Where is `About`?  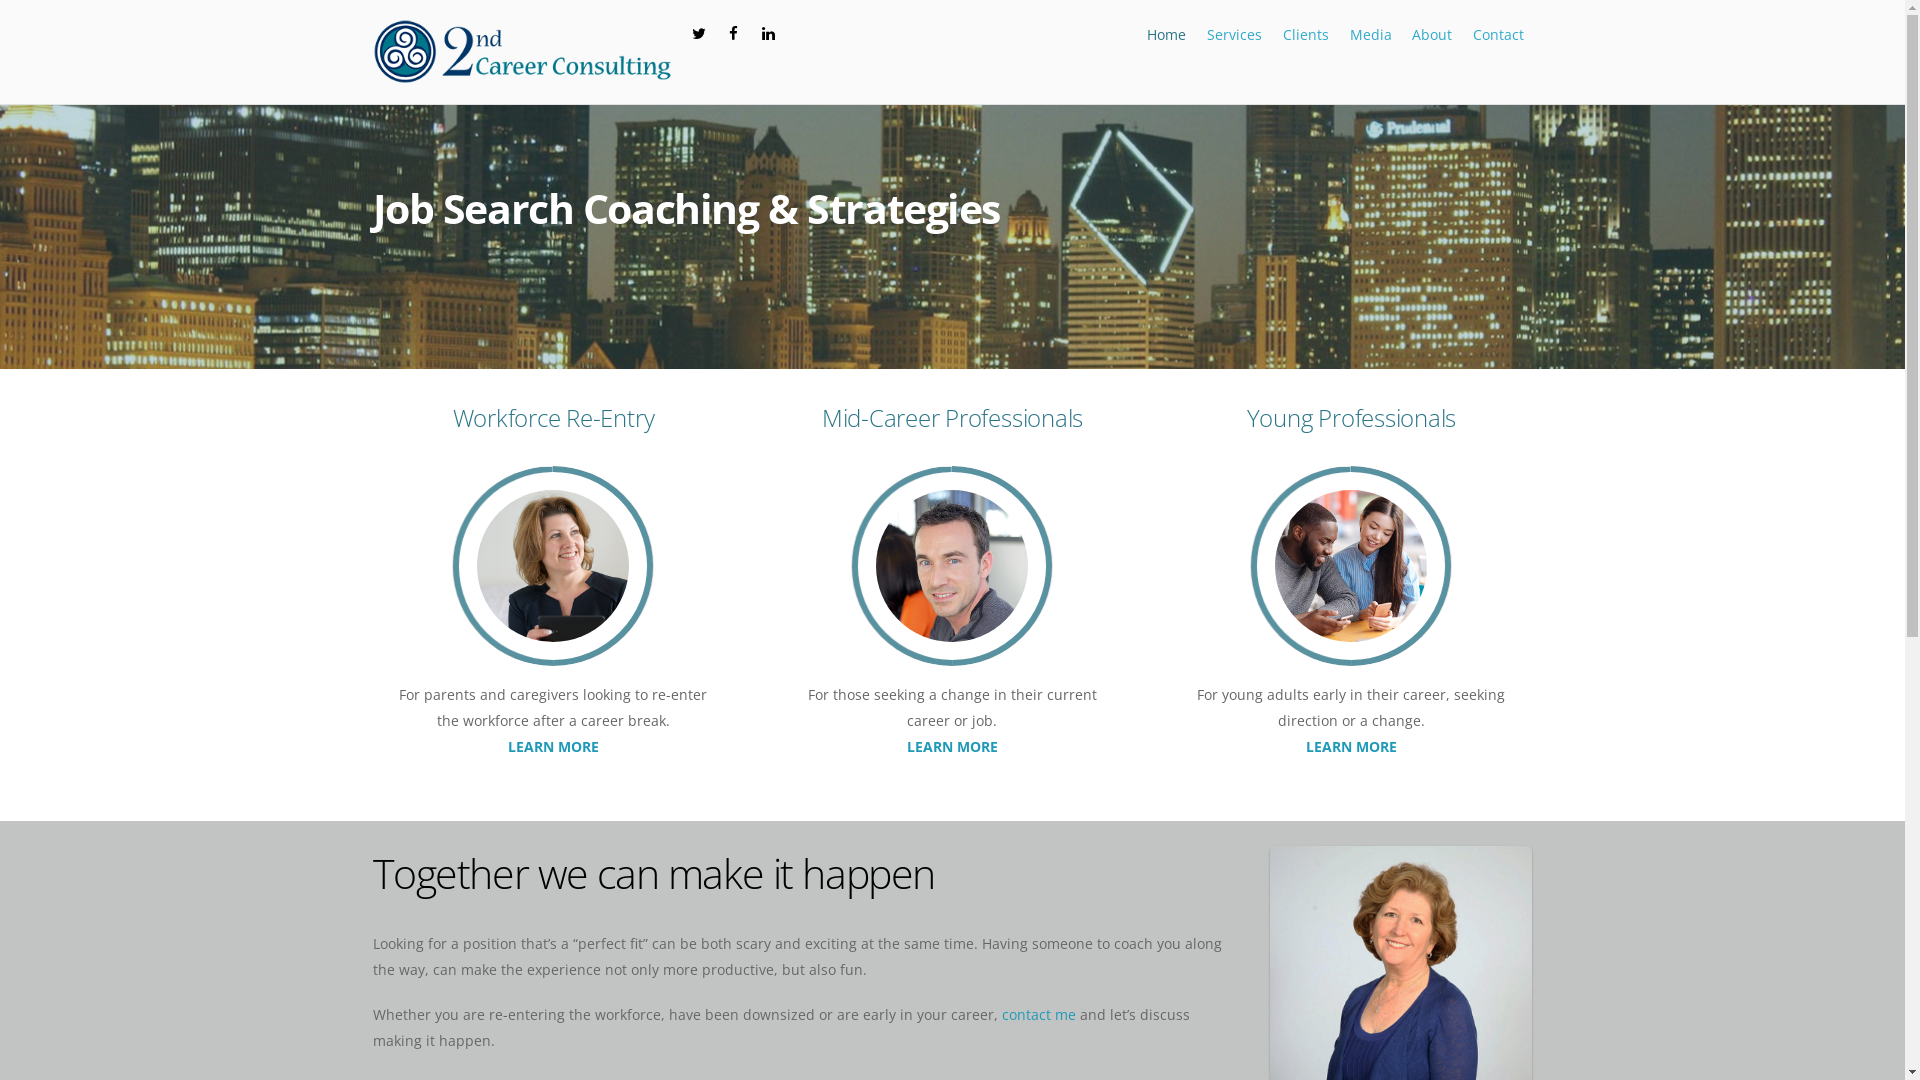 About is located at coordinates (1432, 36).